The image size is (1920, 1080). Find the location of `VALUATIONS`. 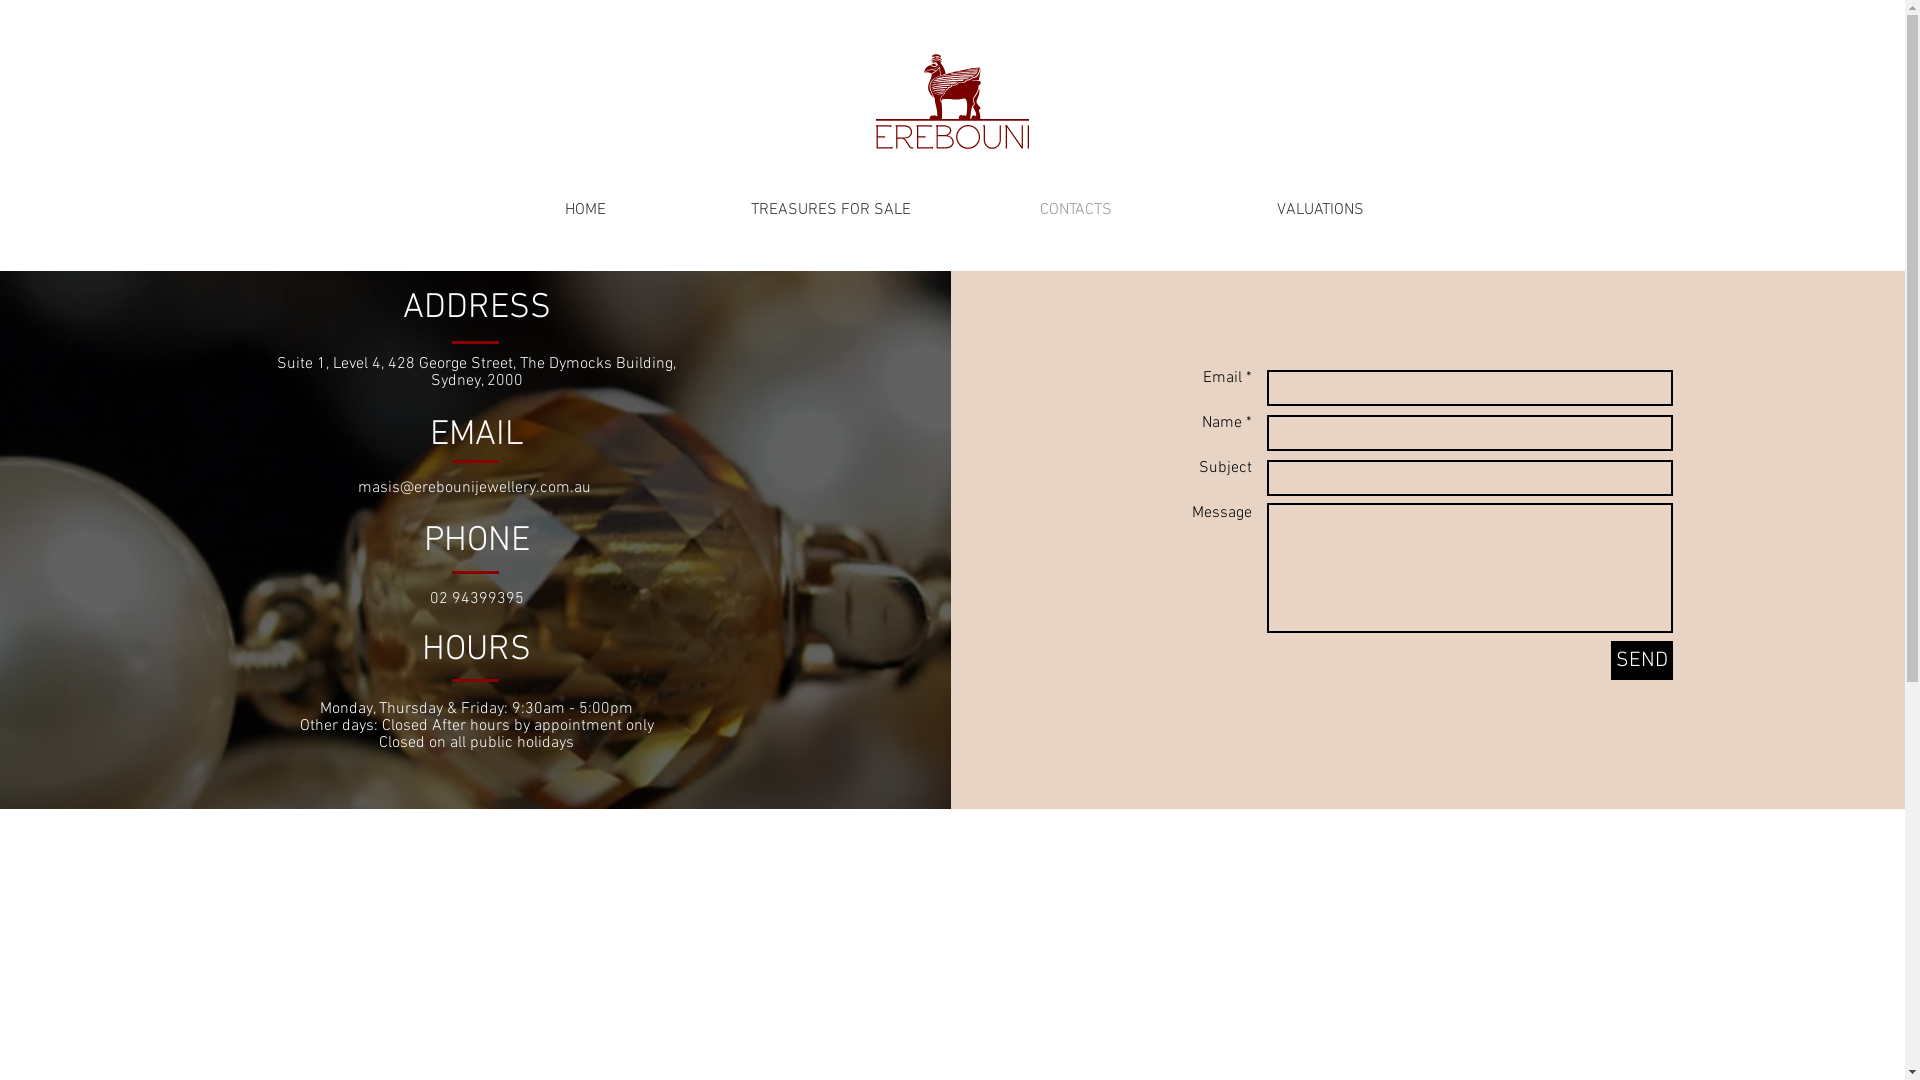

VALUATIONS is located at coordinates (1320, 210).